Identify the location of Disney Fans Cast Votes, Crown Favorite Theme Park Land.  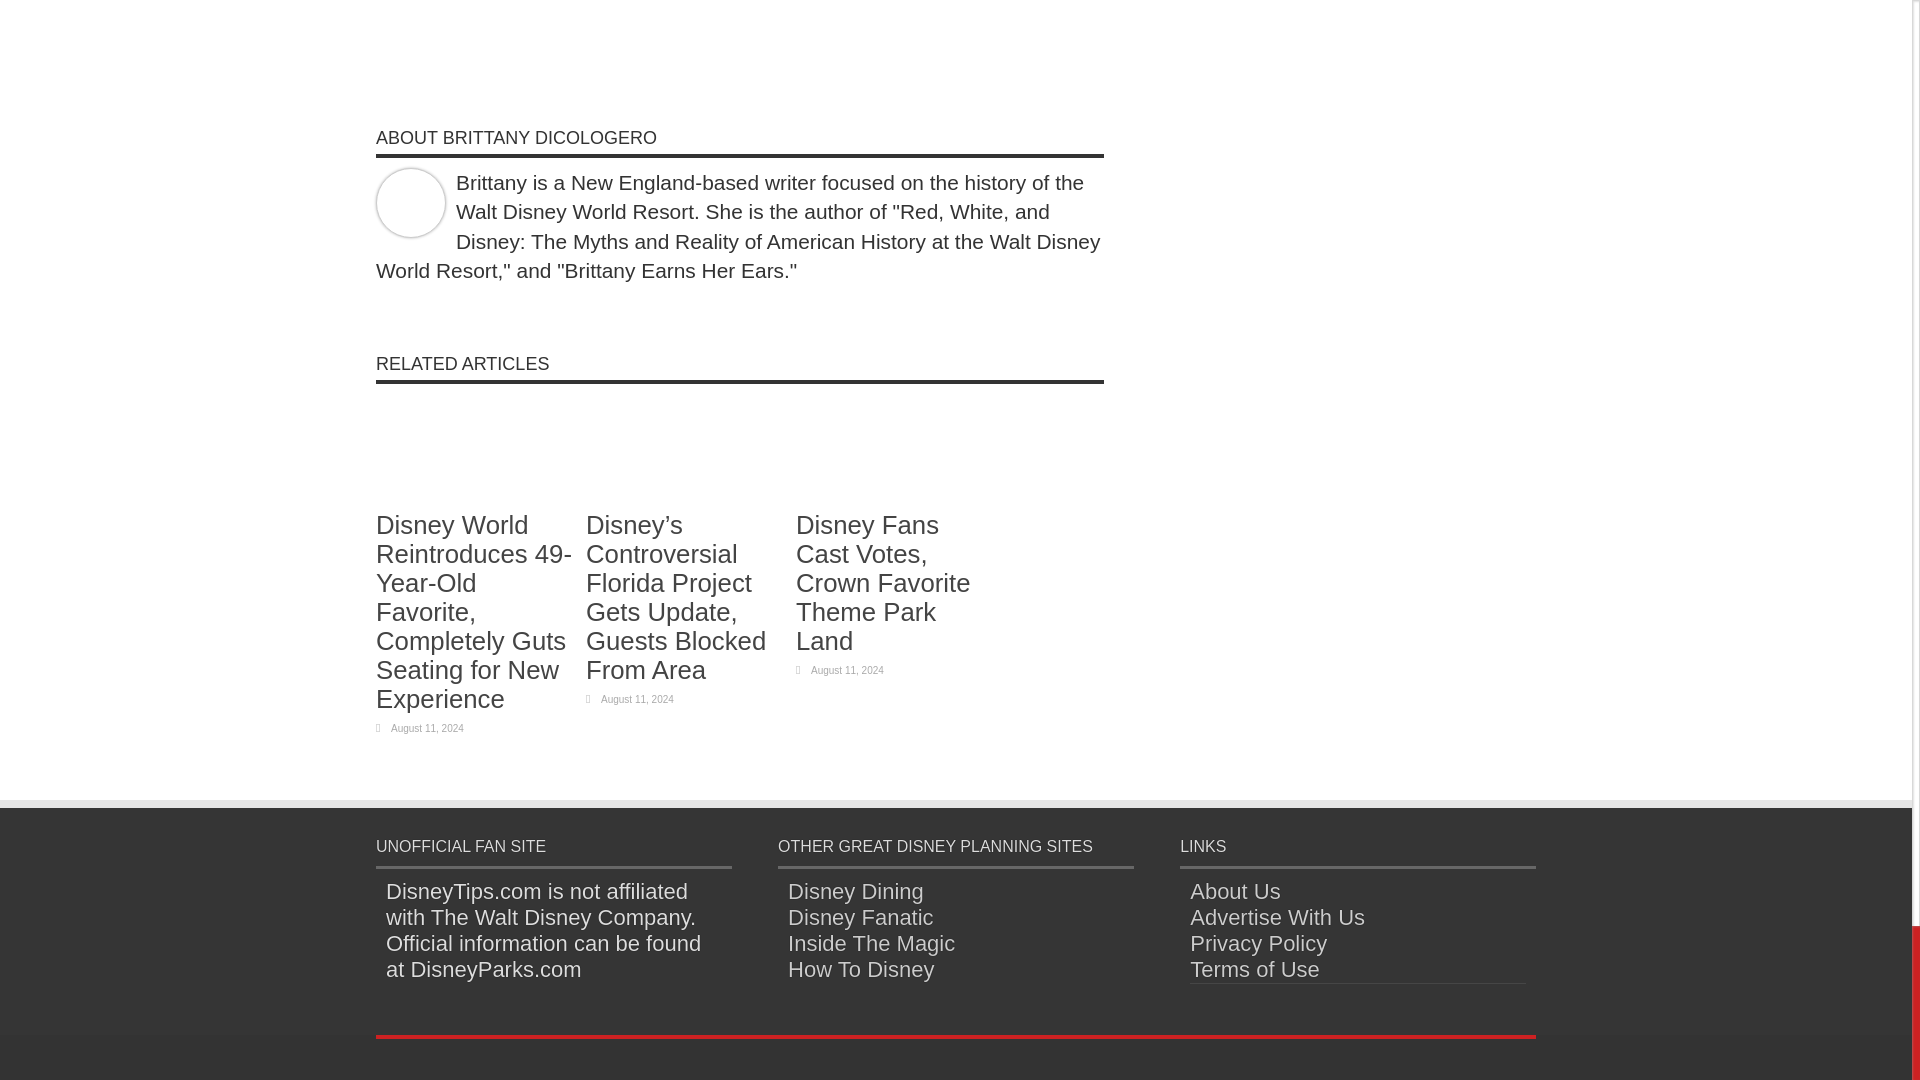
(882, 582).